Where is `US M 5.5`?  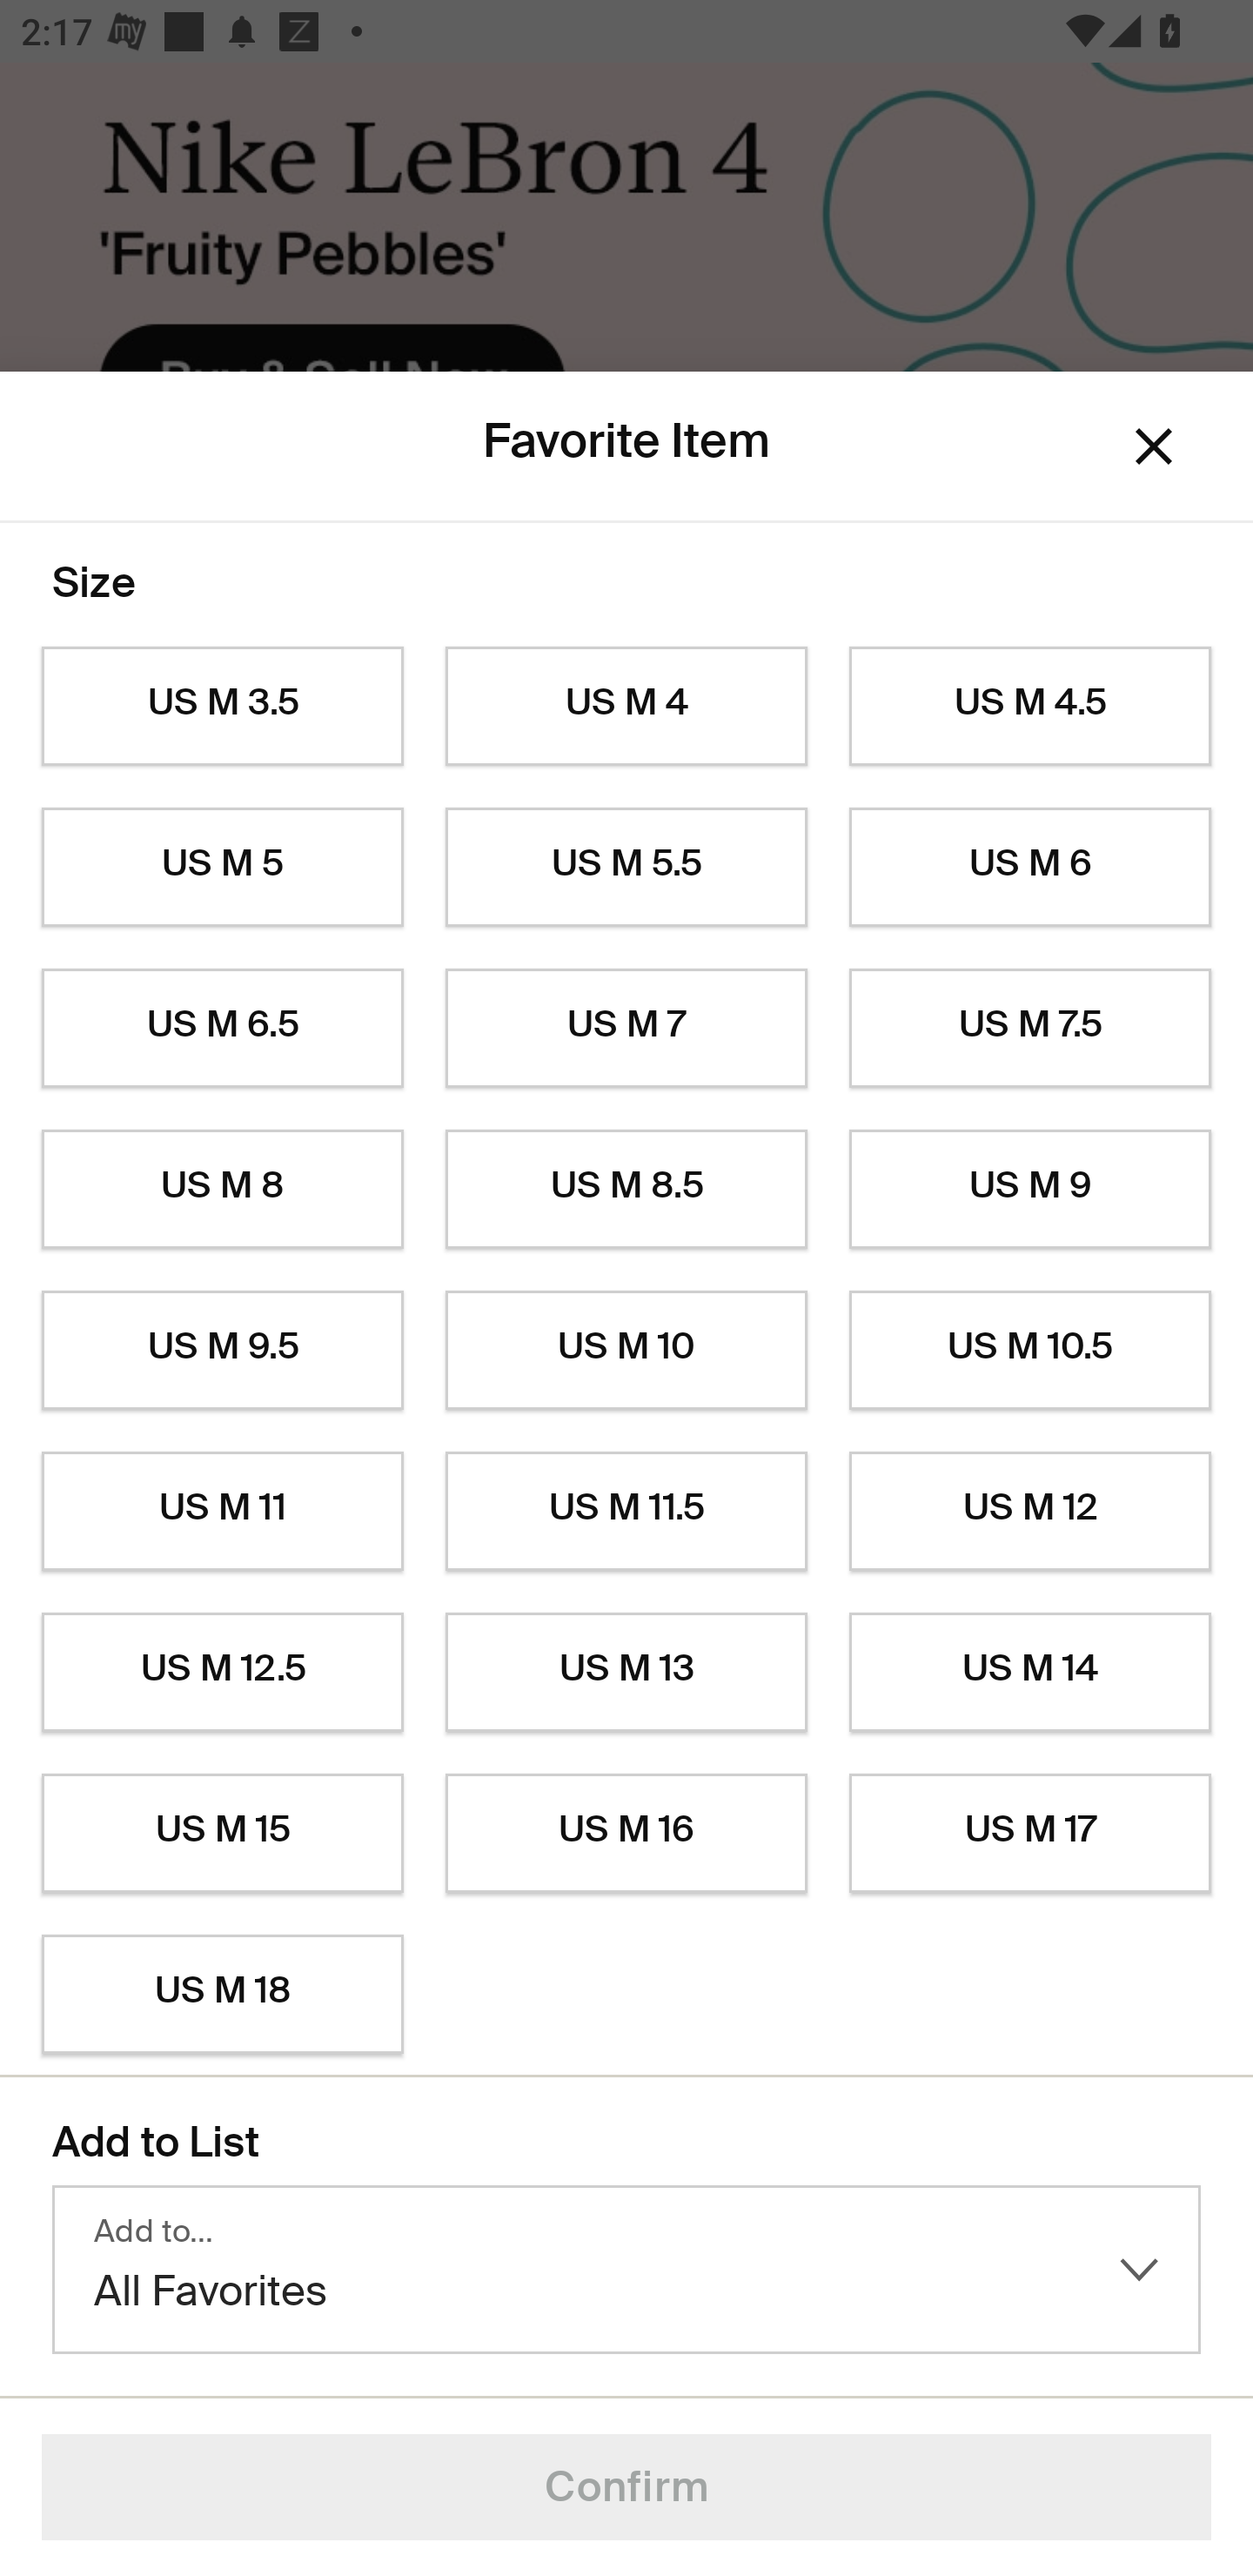
US M 5.5 is located at coordinates (626, 867).